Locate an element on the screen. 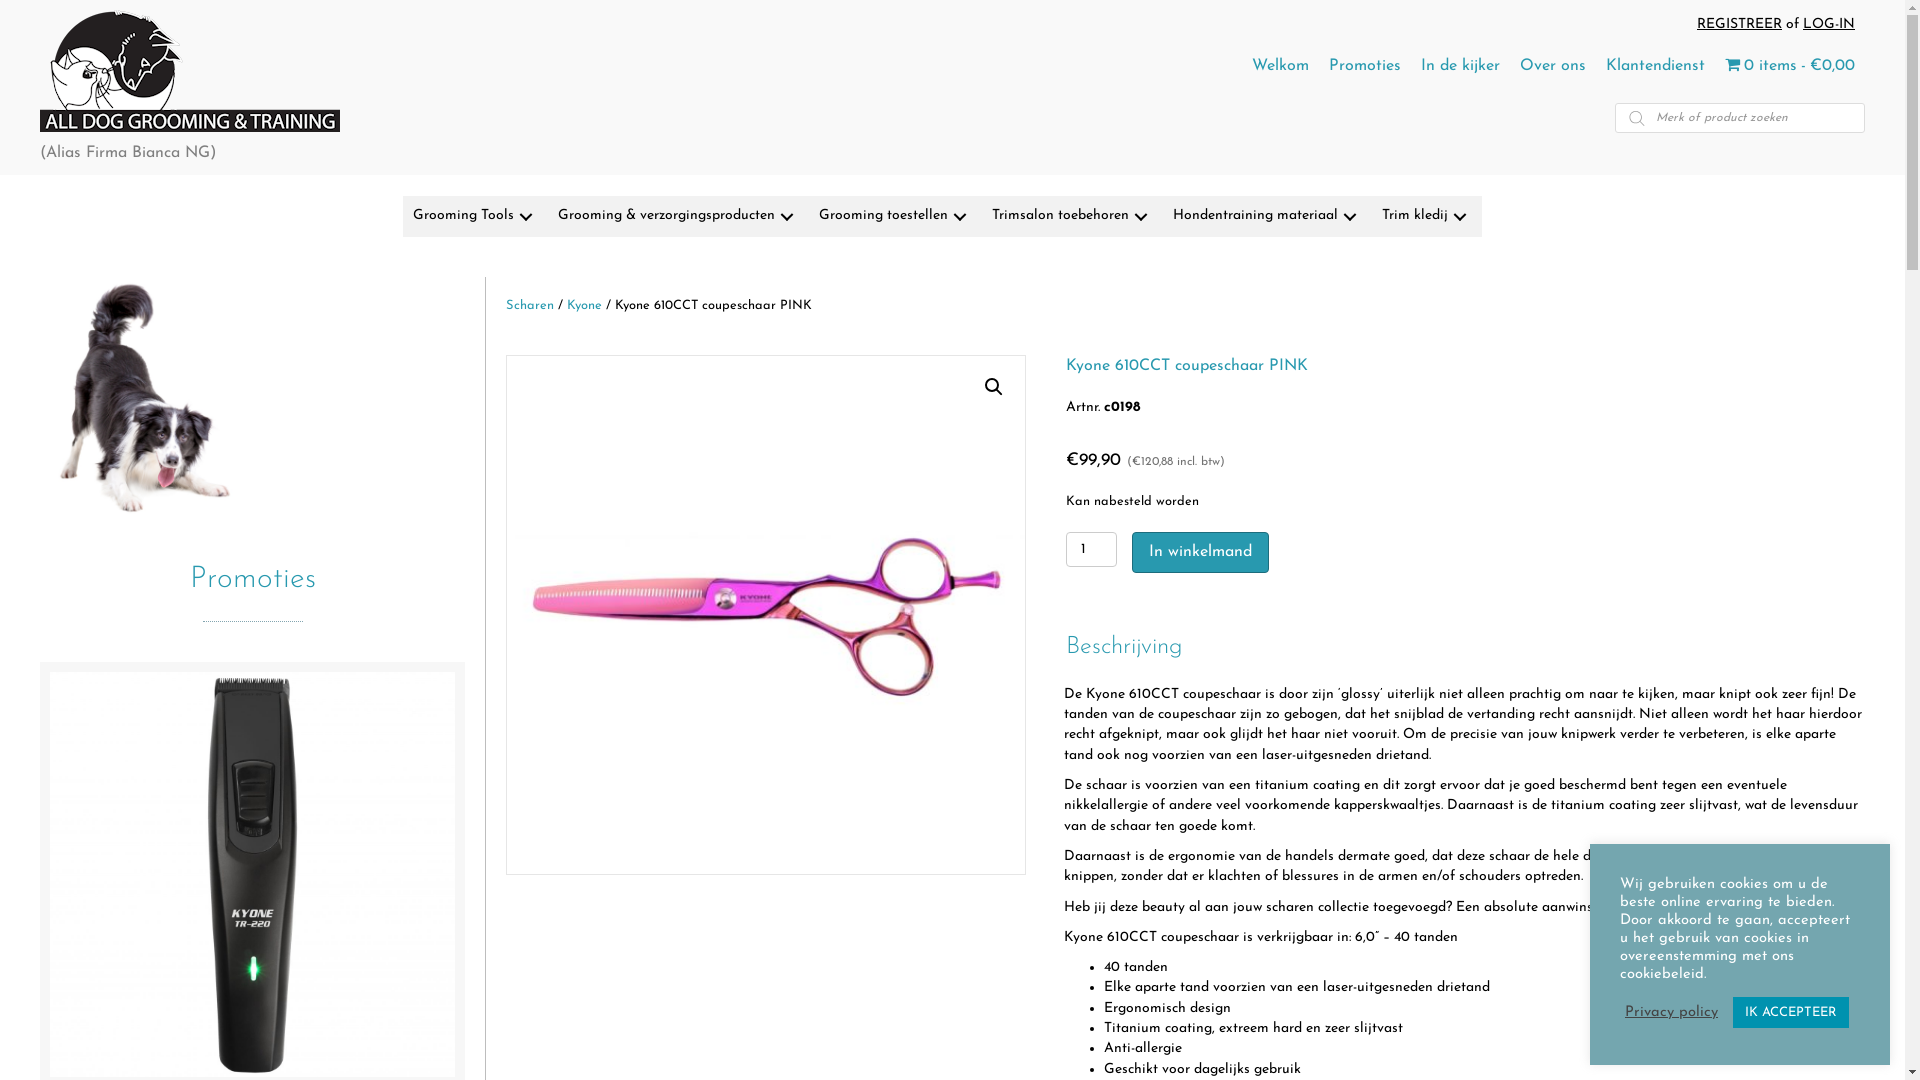 The width and height of the screenshot is (1920, 1080). Over ons is located at coordinates (1553, 66).